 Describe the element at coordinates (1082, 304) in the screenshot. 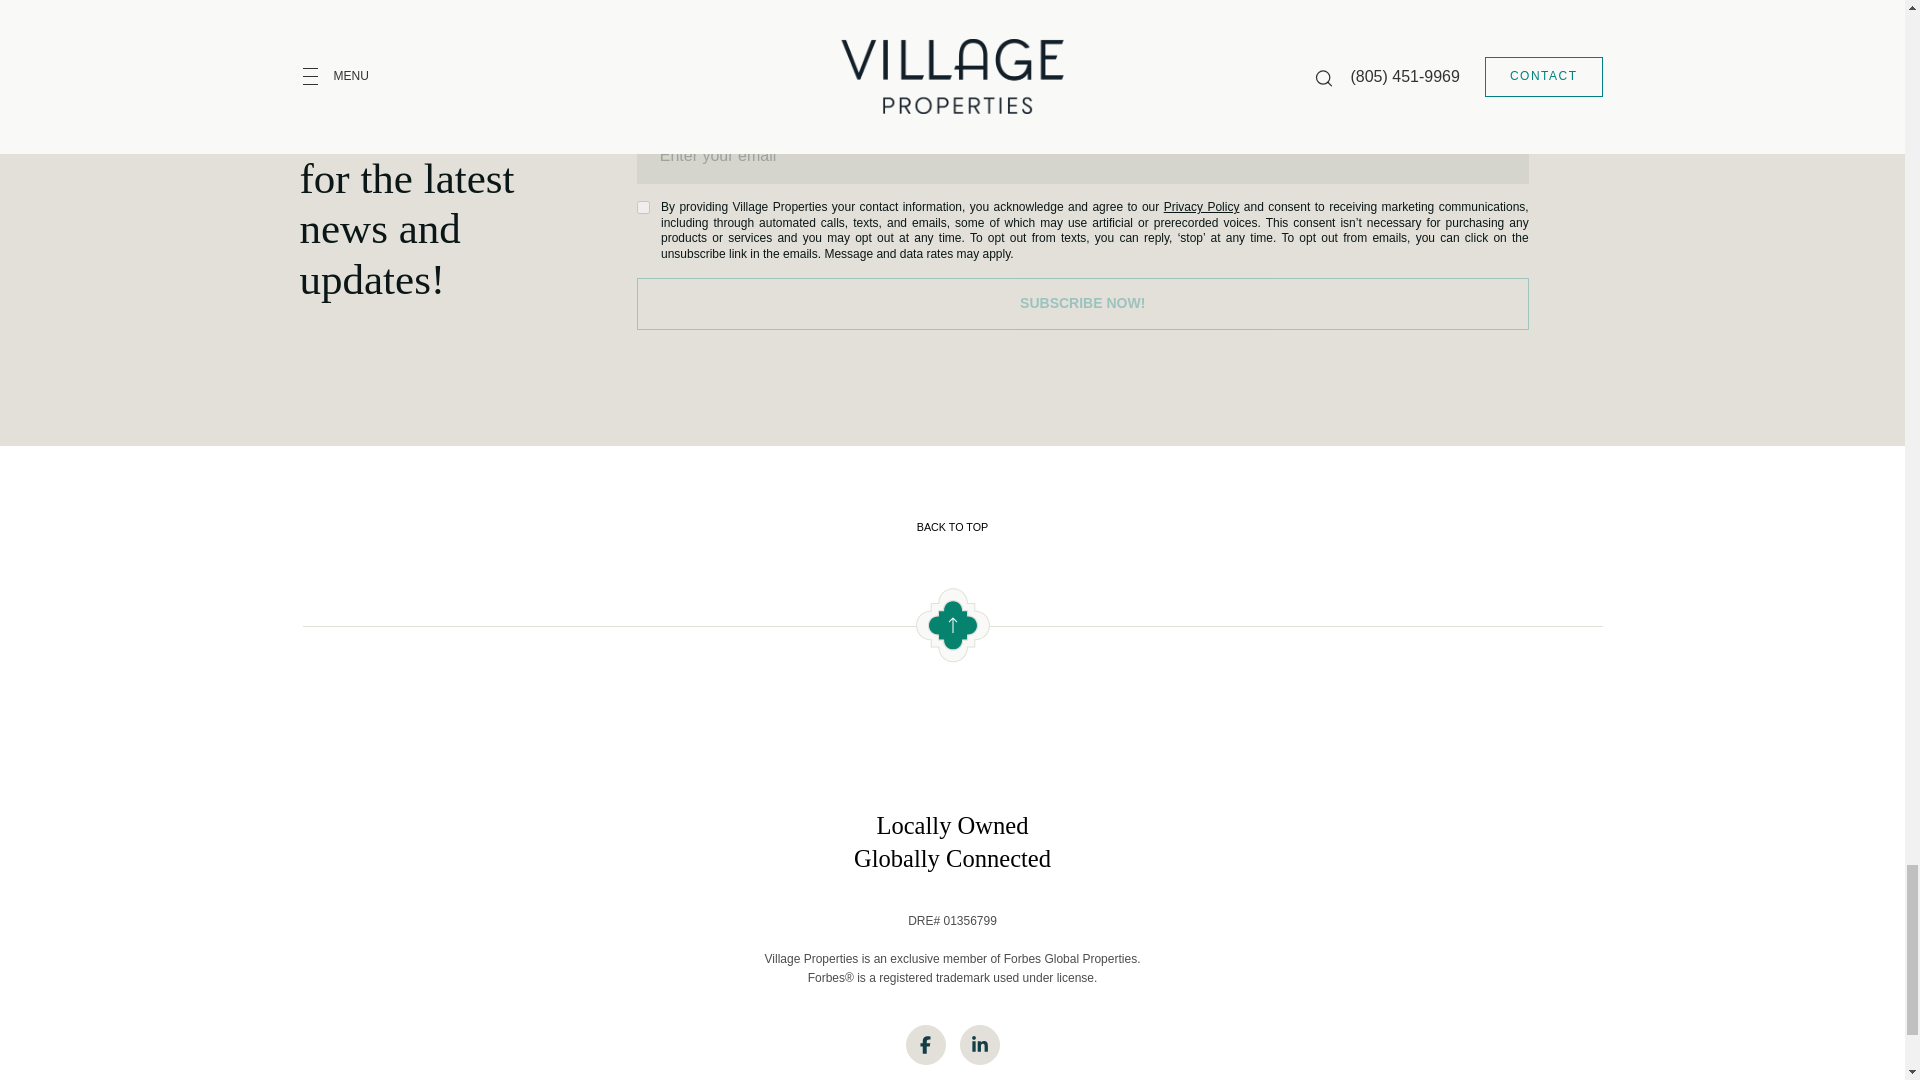

I see `SUBSCRIBE NOW!` at that location.